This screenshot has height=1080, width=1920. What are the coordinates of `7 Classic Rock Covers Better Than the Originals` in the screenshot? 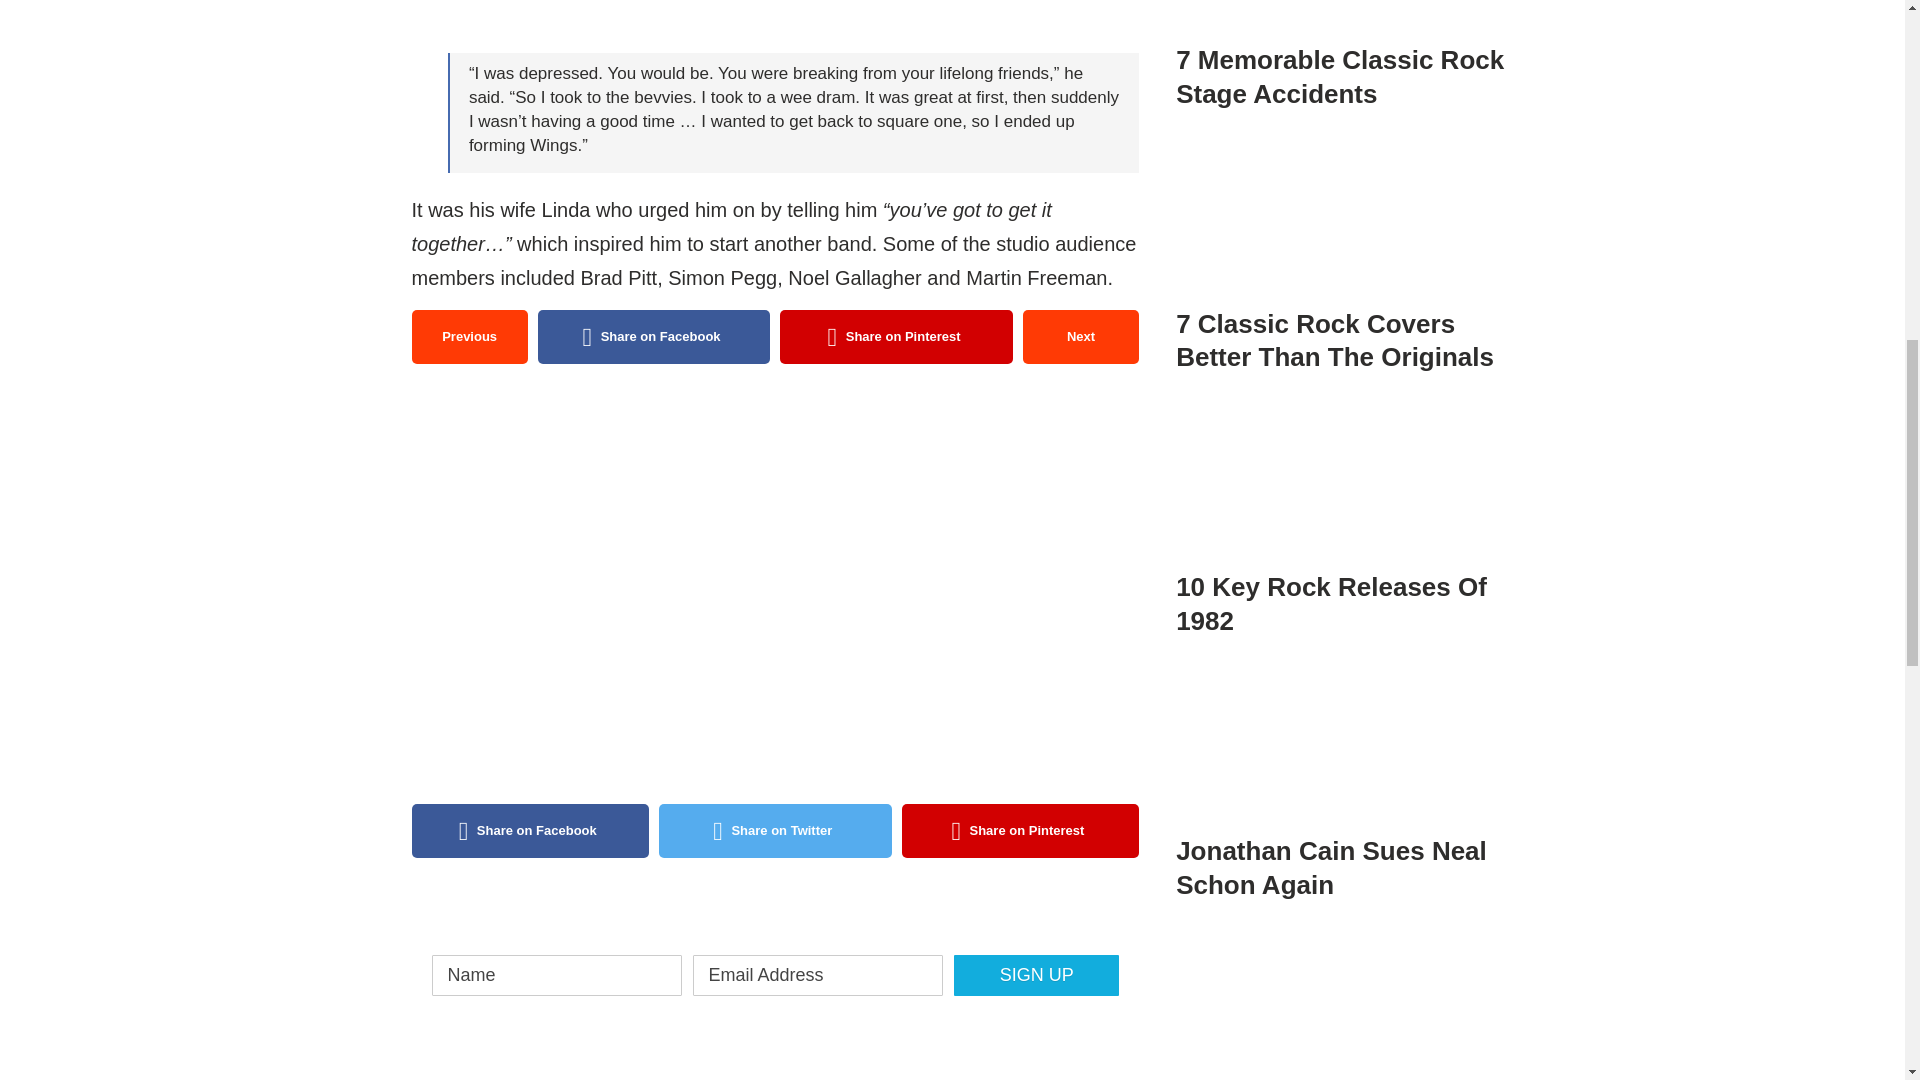 It's located at (1344, 250).